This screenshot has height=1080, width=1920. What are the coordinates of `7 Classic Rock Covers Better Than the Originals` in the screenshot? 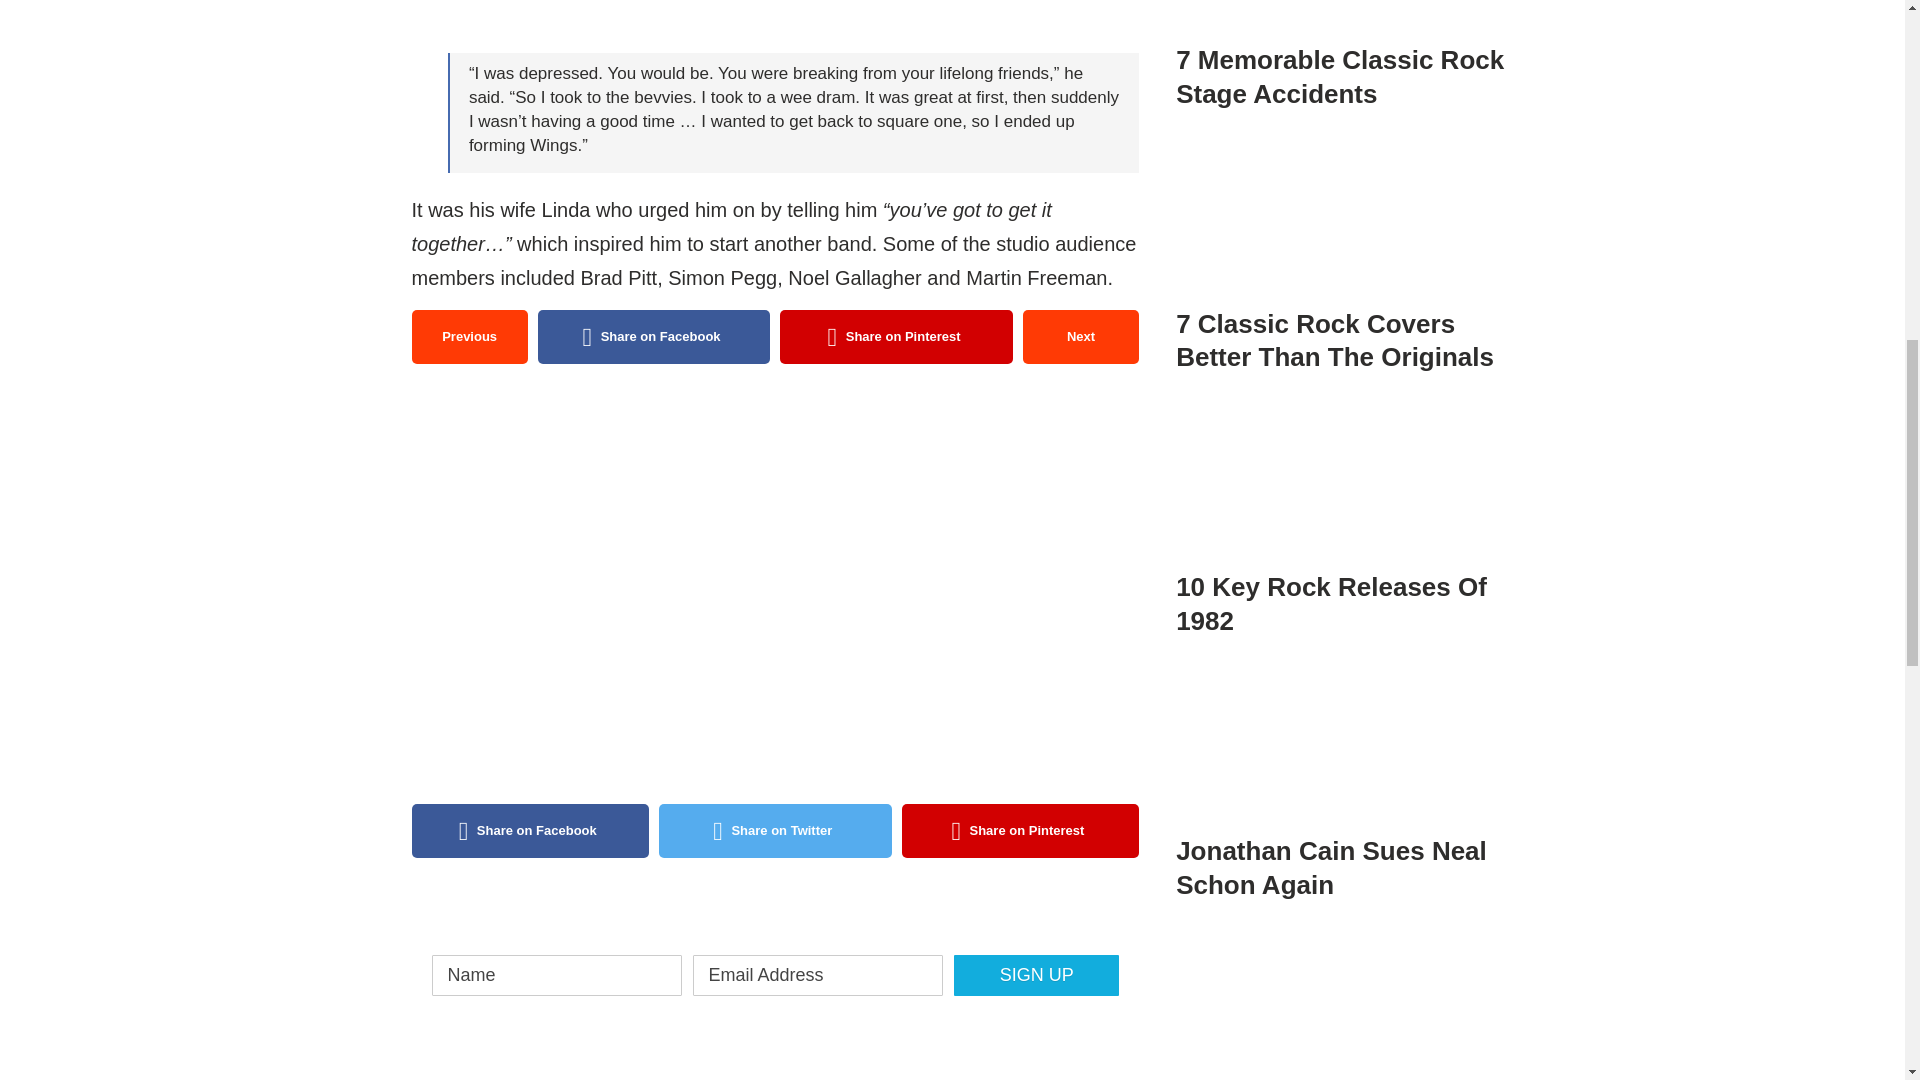 It's located at (1344, 250).